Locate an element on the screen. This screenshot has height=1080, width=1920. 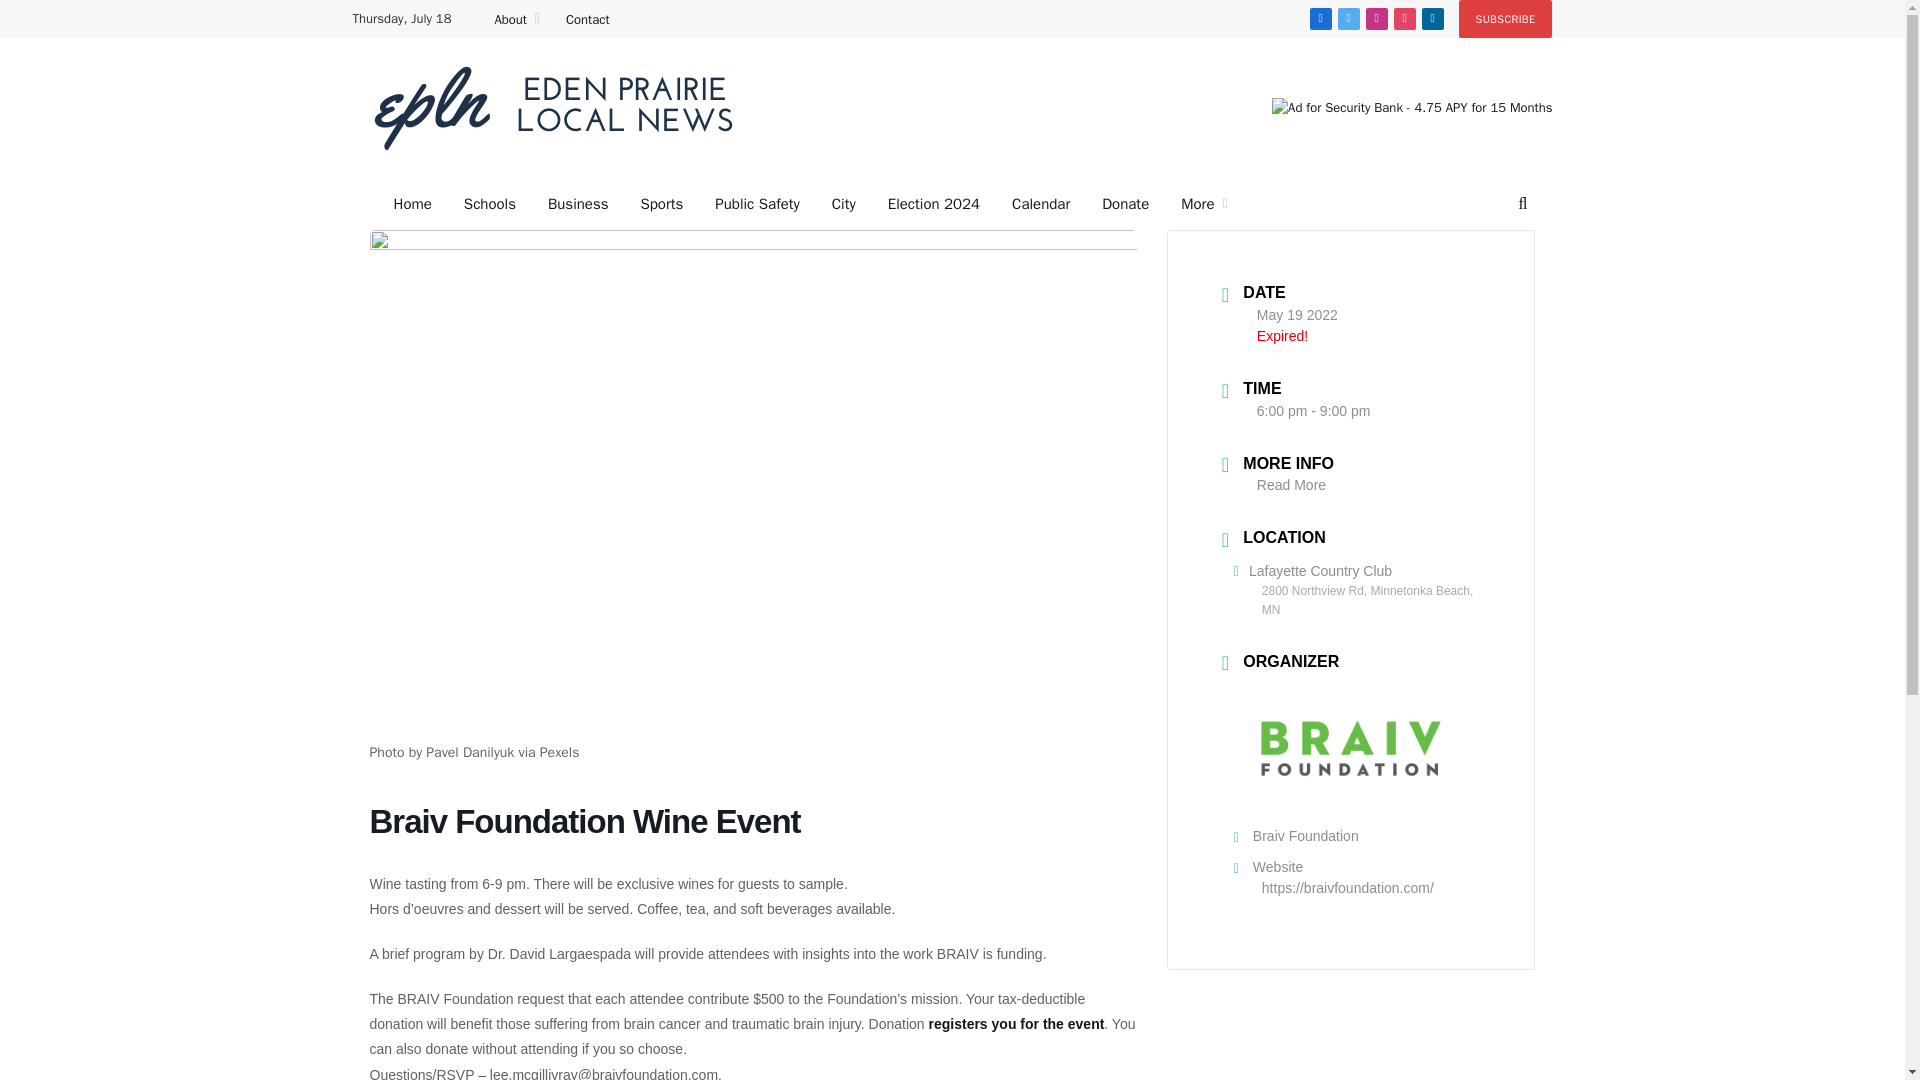
Donate is located at coordinates (1126, 204).